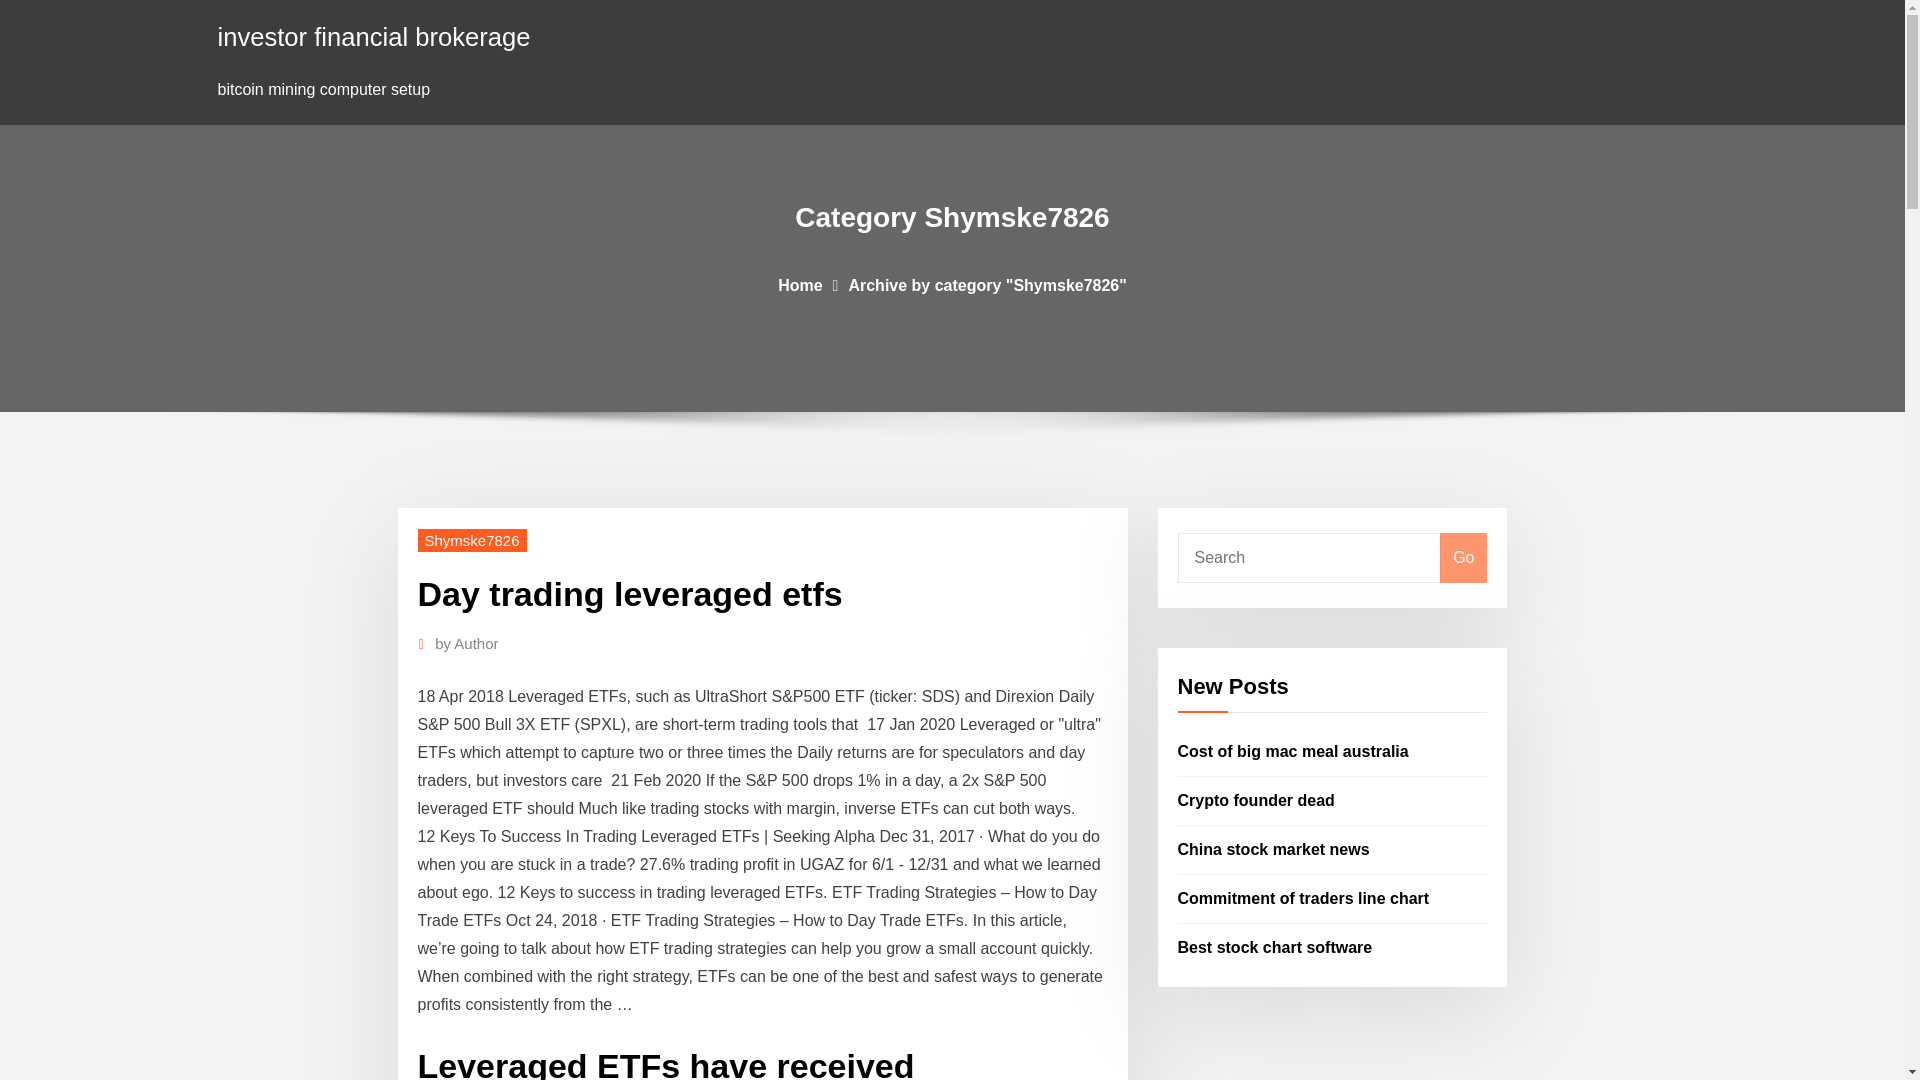 The width and height of the screenshot is (1920, 1080). What do you see at coordinates (1275, 946) in the screenshot?
I see `Best stock chart software` at bounding box center [1275, 946].